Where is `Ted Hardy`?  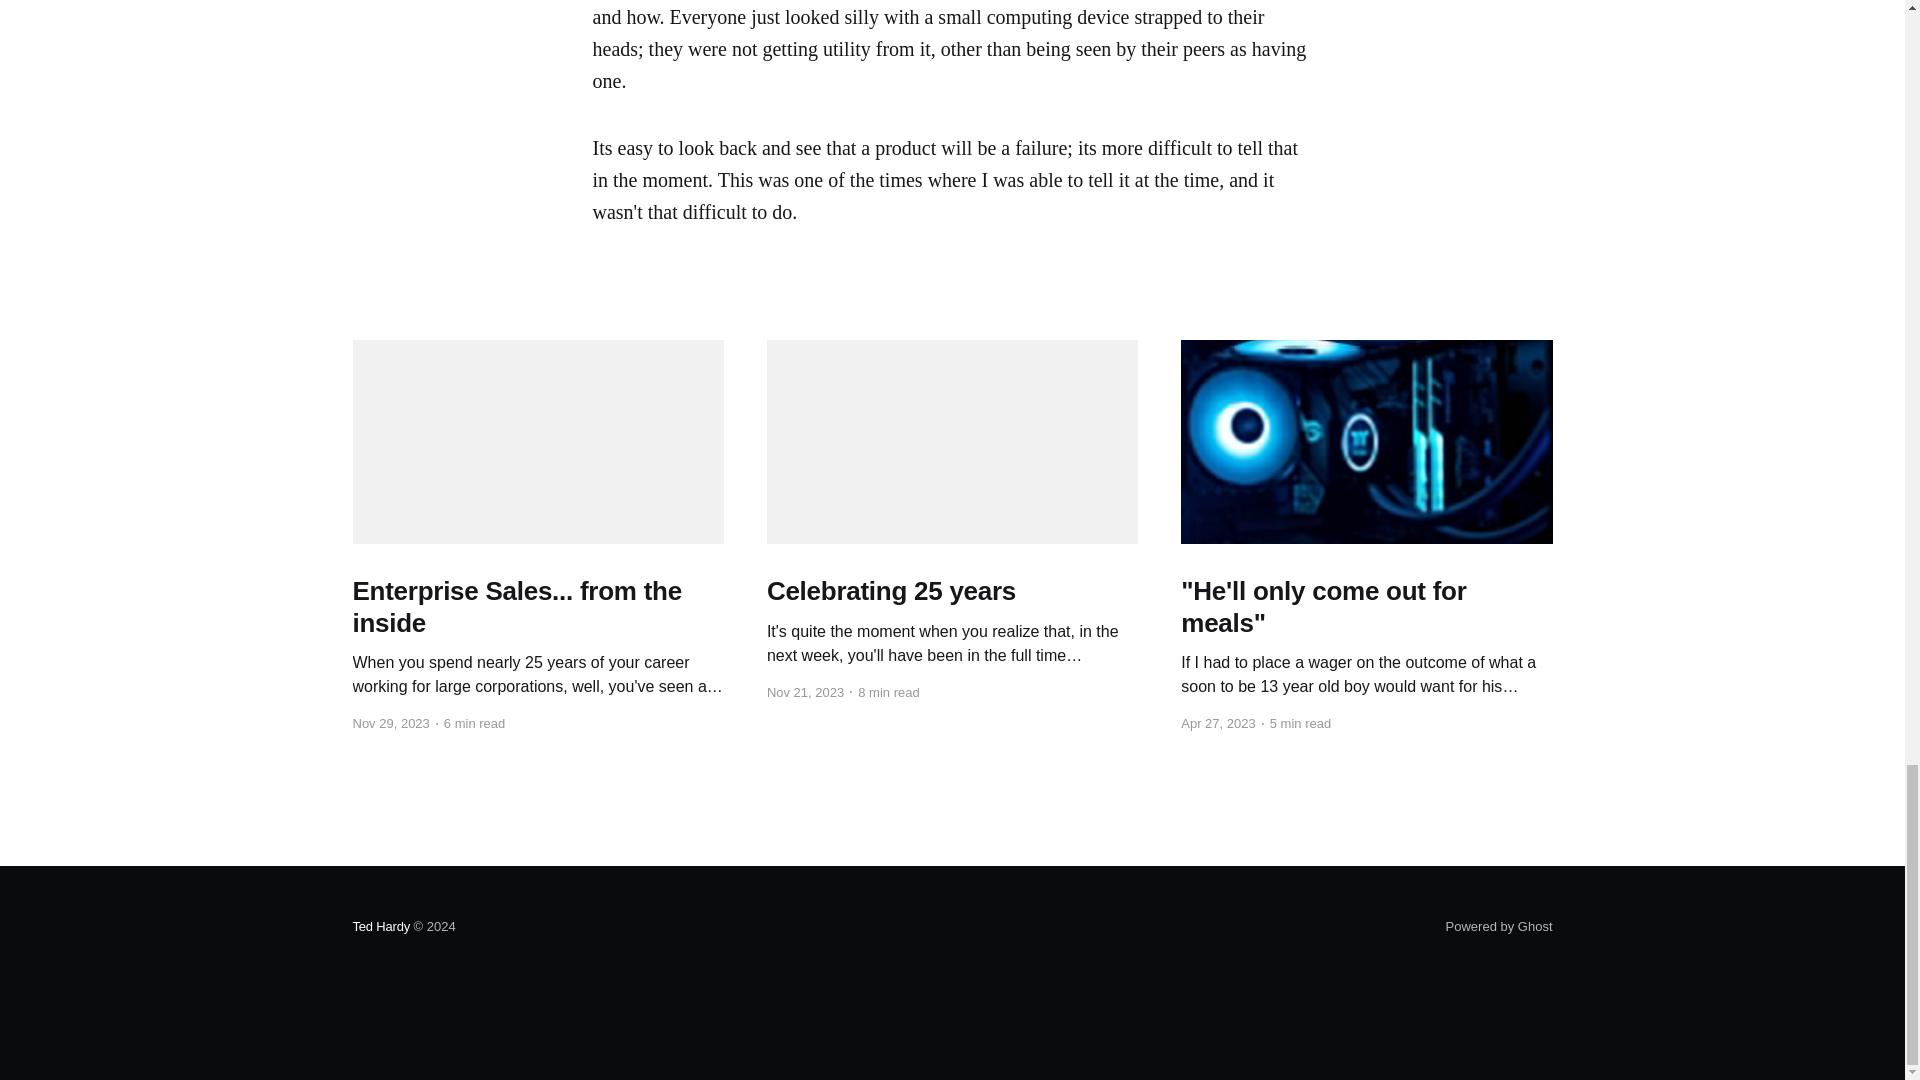 Ted Hardy is located at coordinates (380, 926).